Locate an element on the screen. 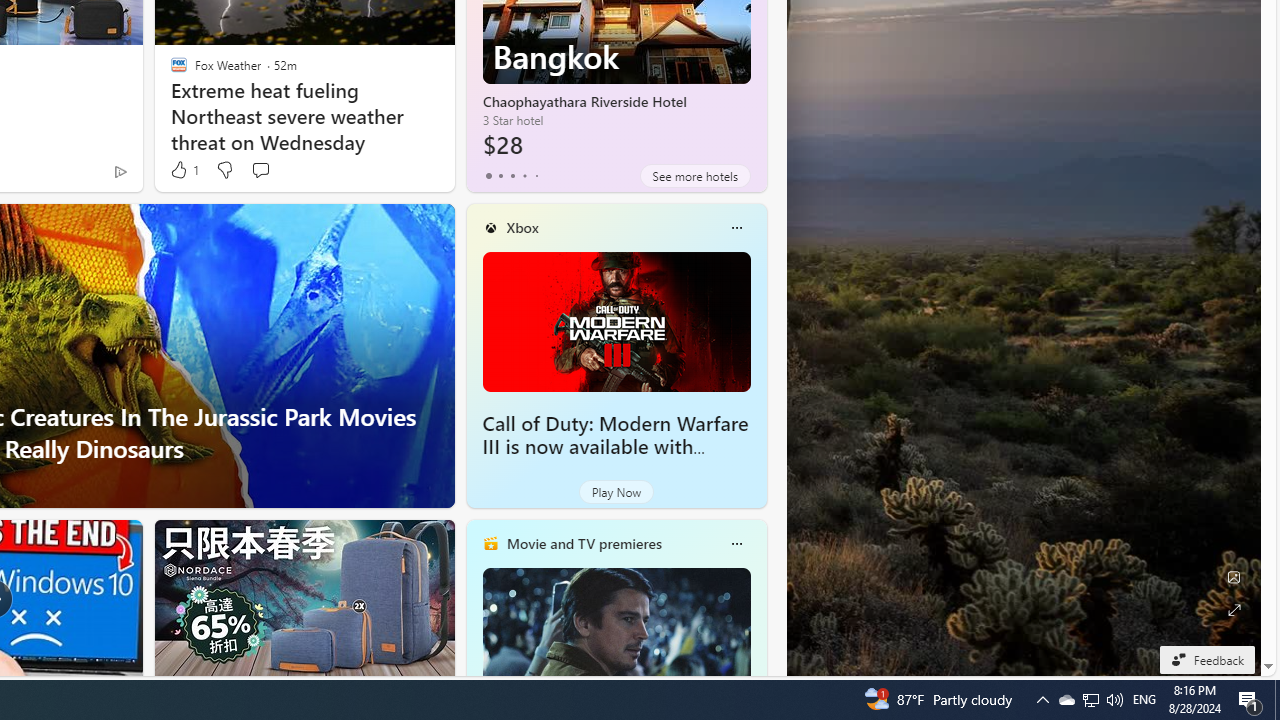 The height and width of the screenshot is (720, 1280). More options is located at coordinates (736, 544).